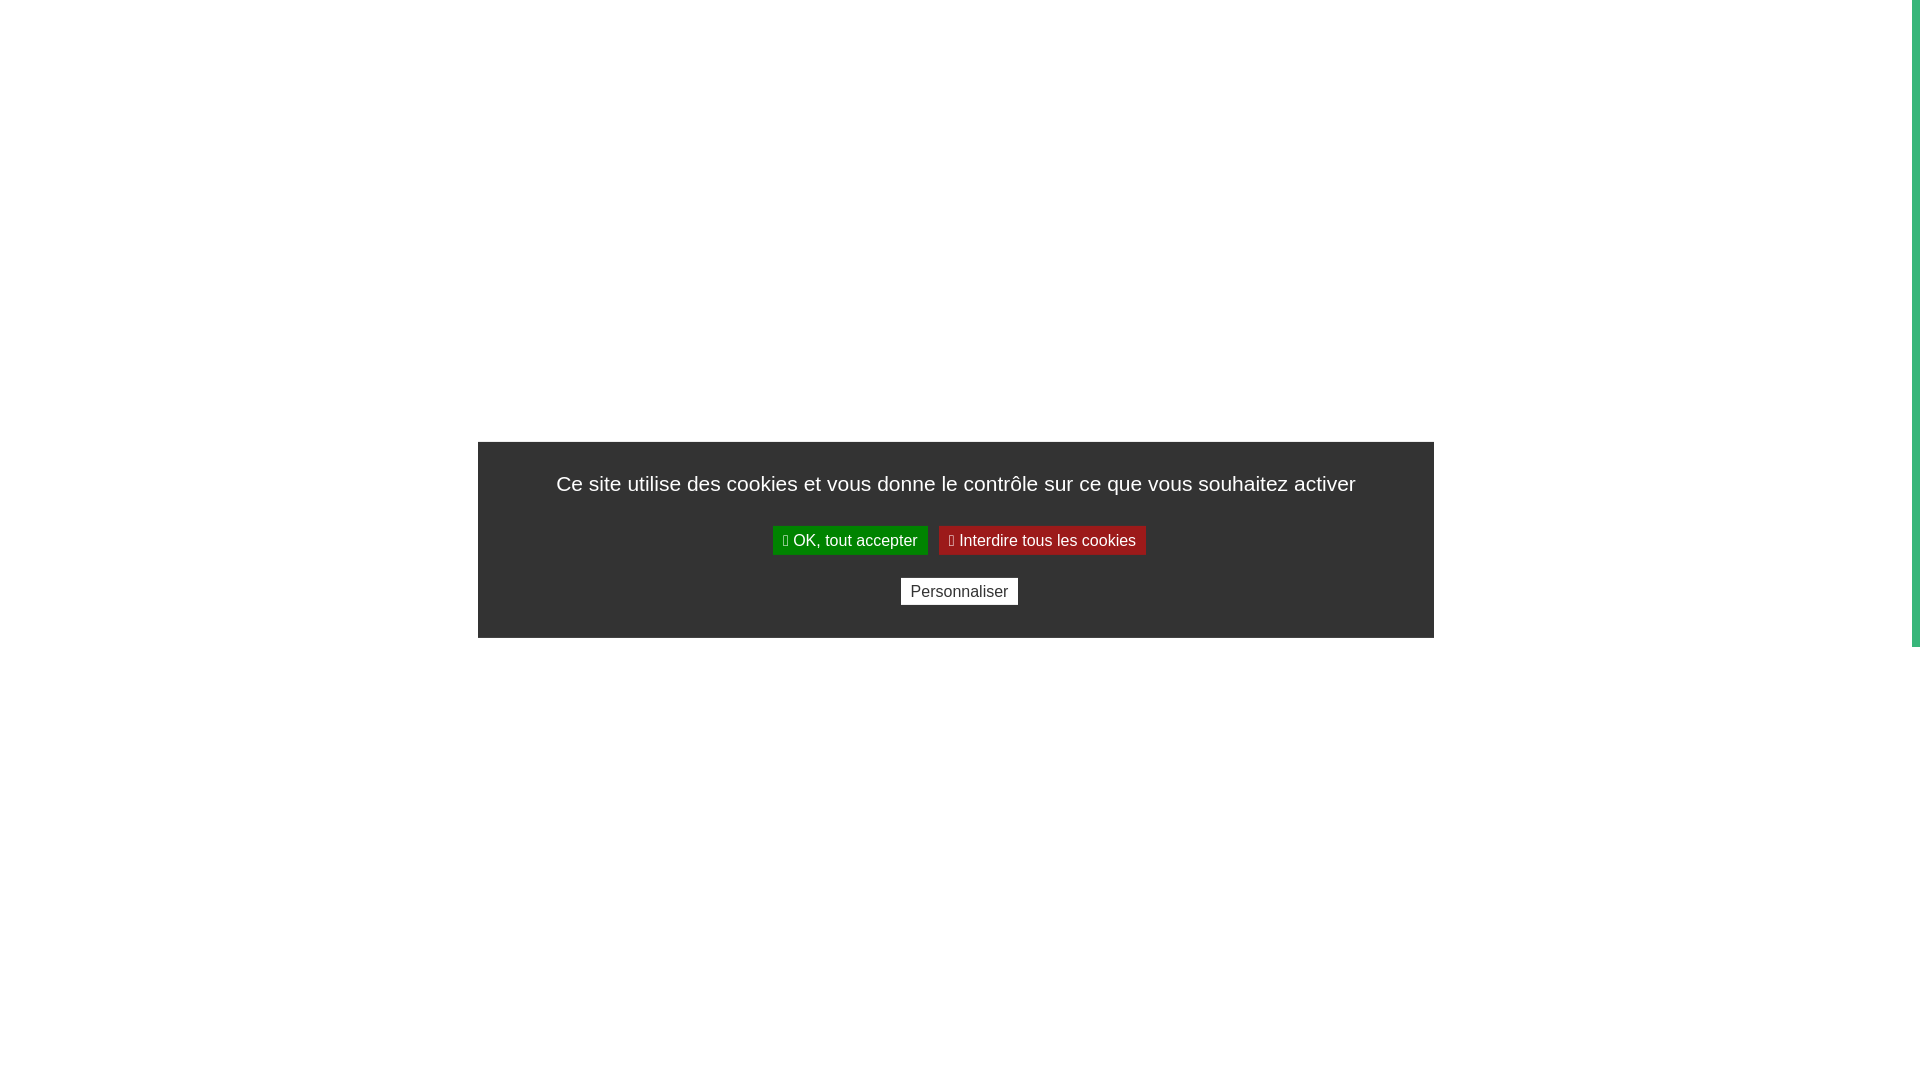 This screenshot has height=1080, width=1920. Describe the element at coordinates (84, 244) in the screenshot. I see `Contact` at that location.